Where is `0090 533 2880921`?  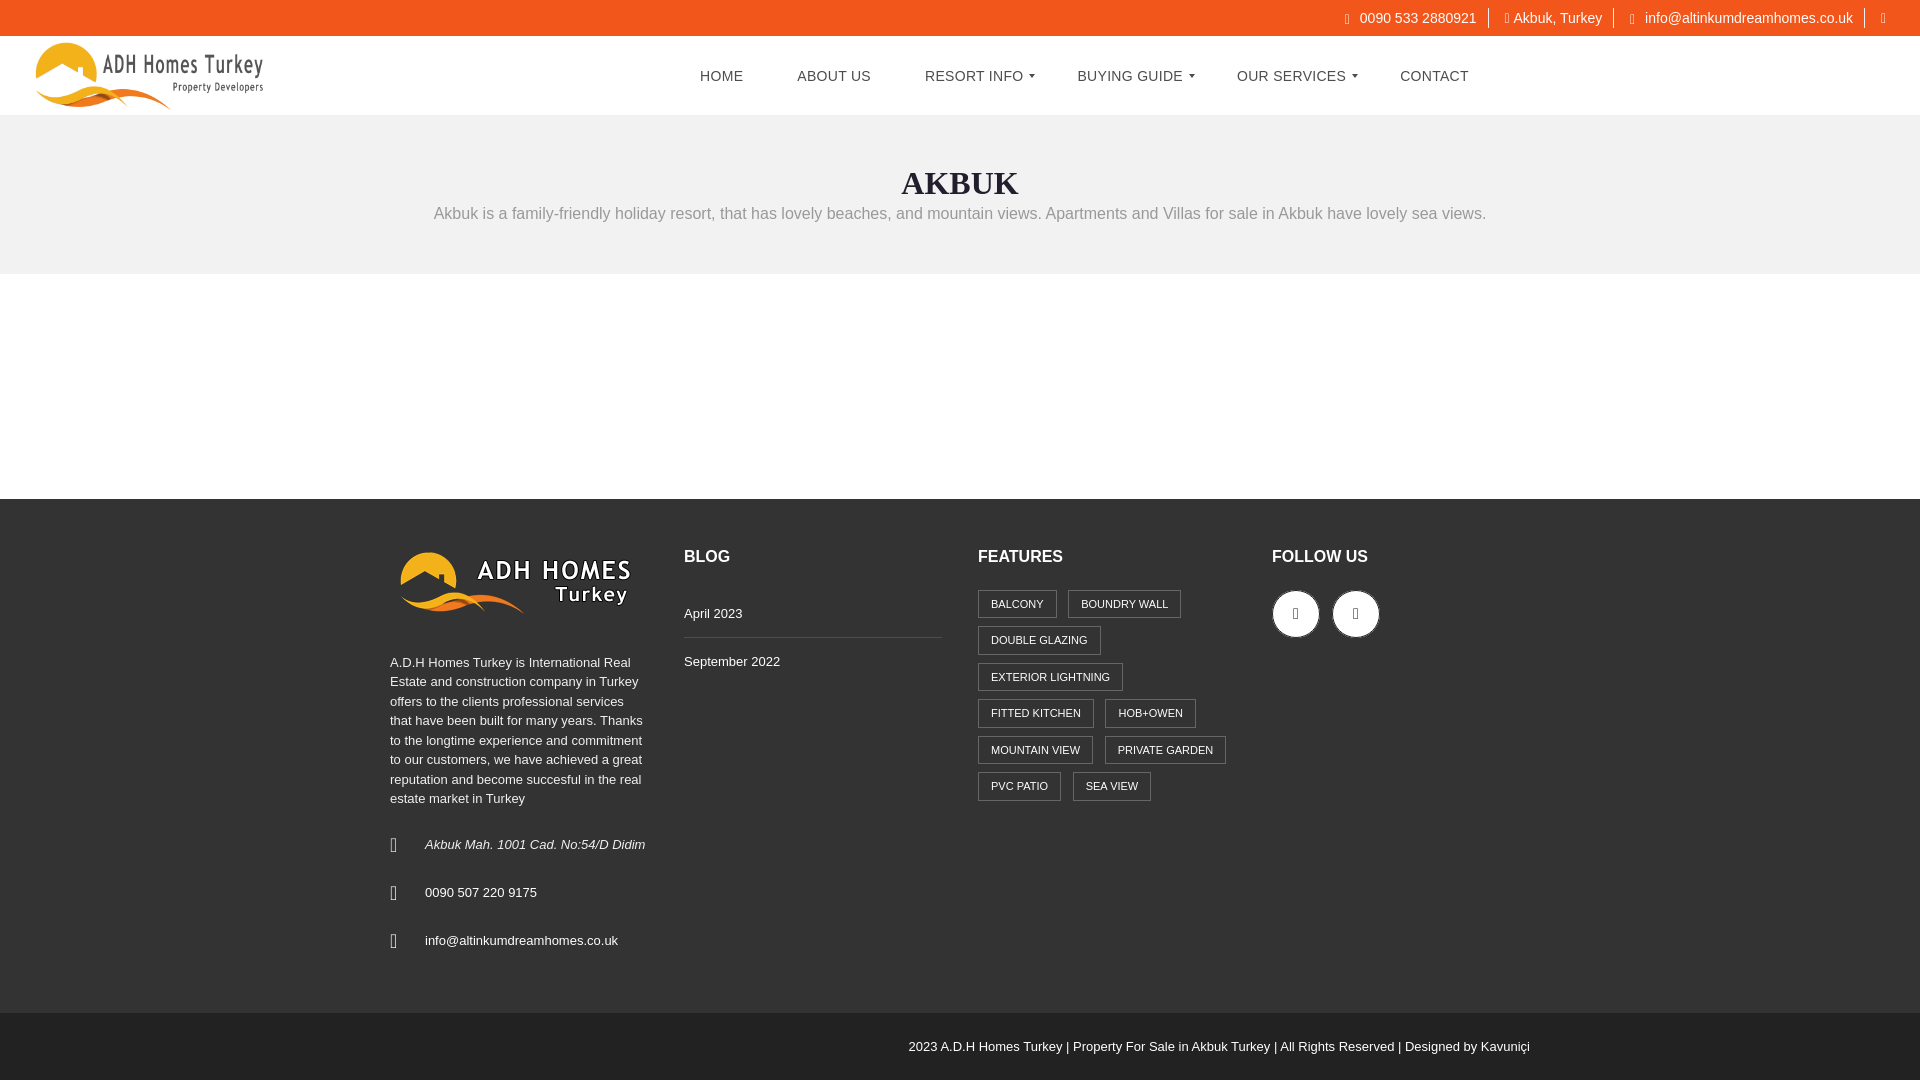 0090 533 2880921 is located at coordinates (1410, 17).